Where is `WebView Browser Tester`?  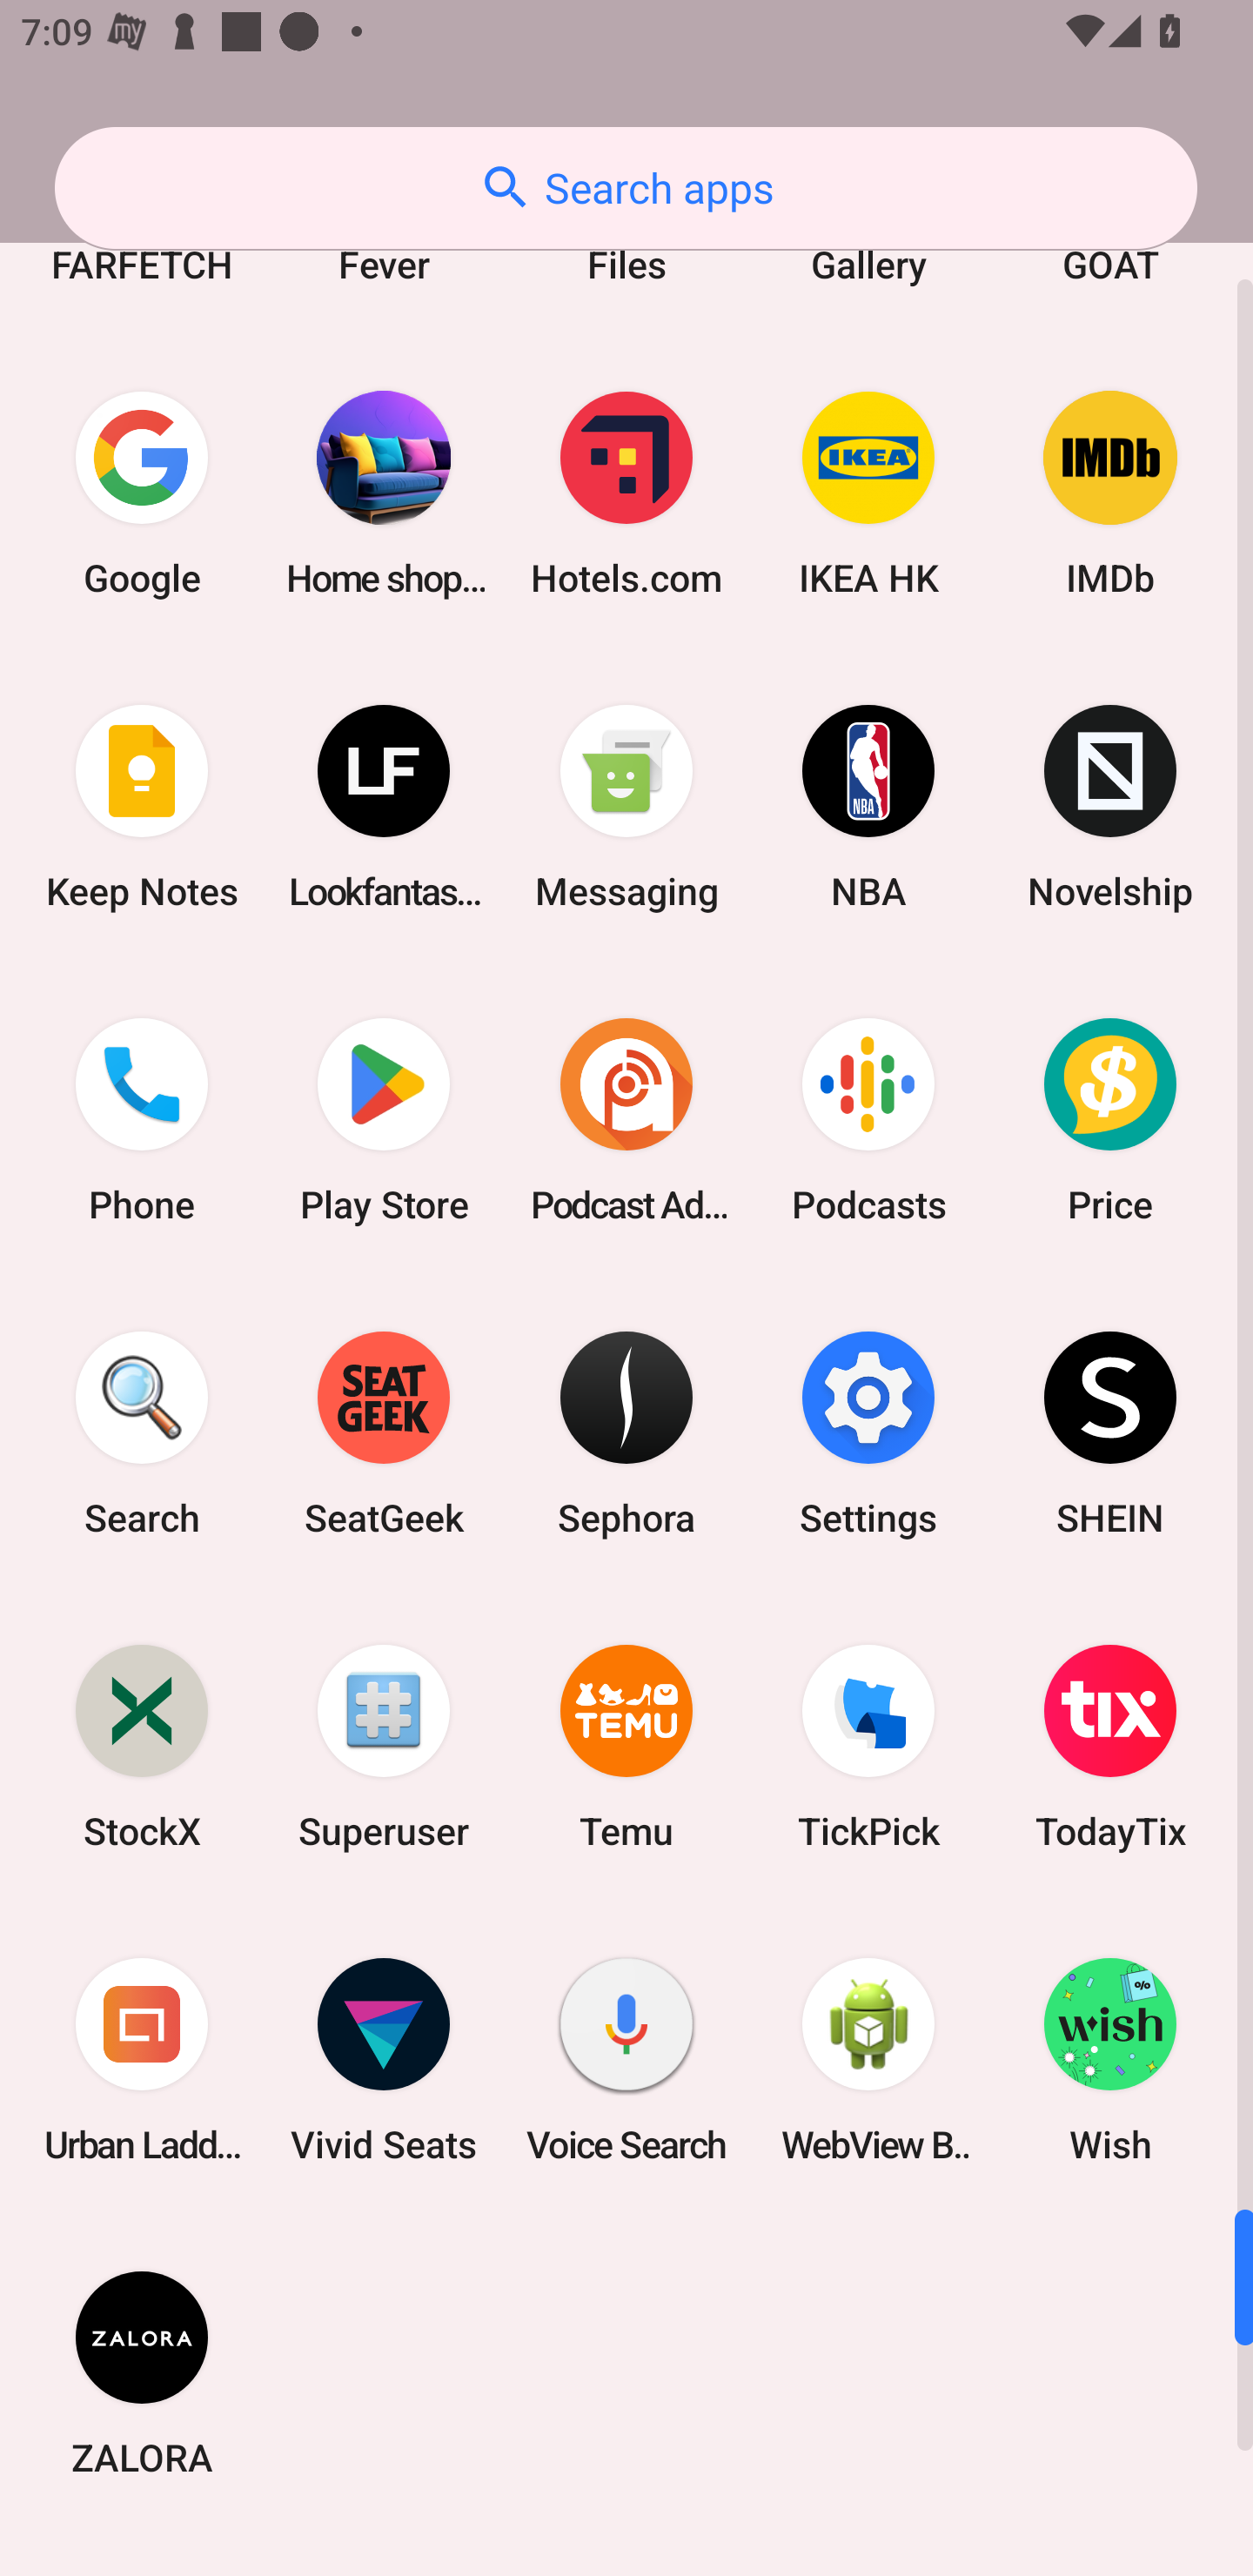 WebView Browser Tester is located at coordinates (868, 2059).